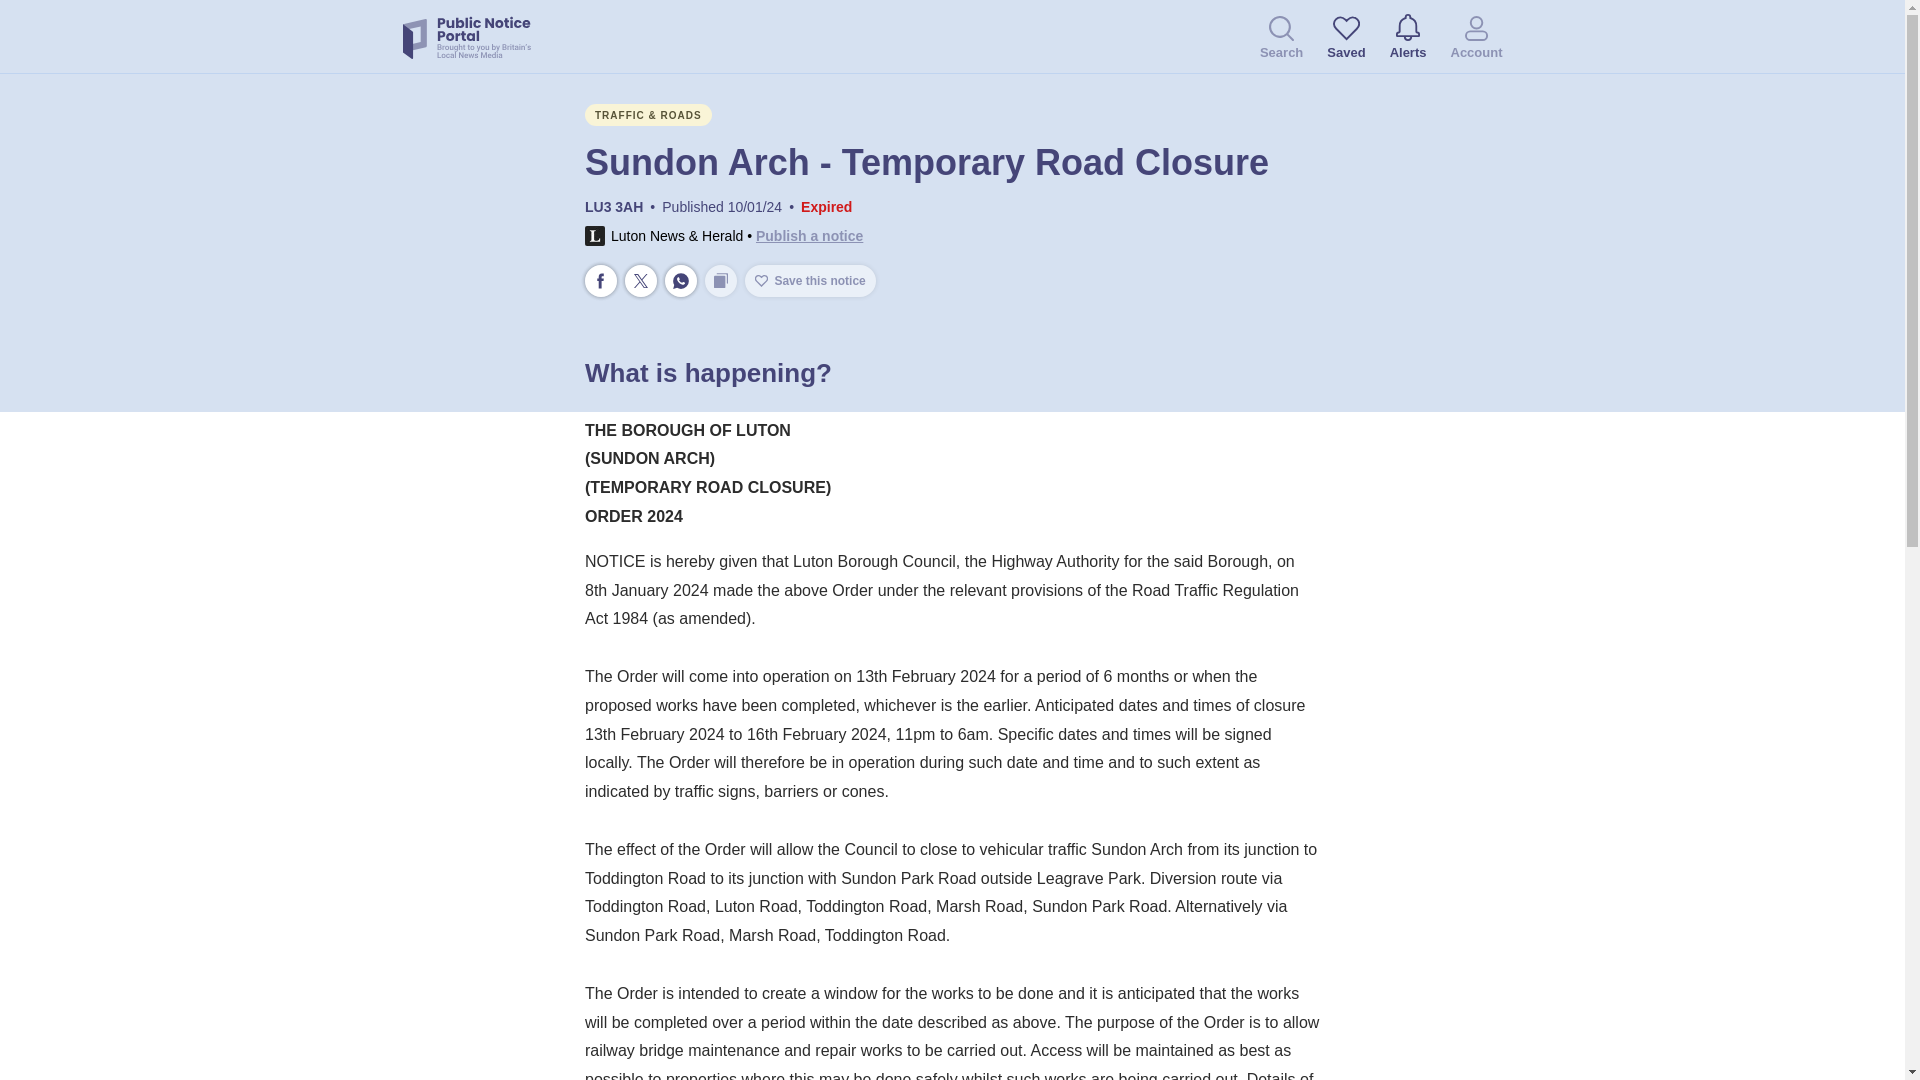  Describe the element at coordinates (1475, 39) in the screenshot. I see `Account` at that location.